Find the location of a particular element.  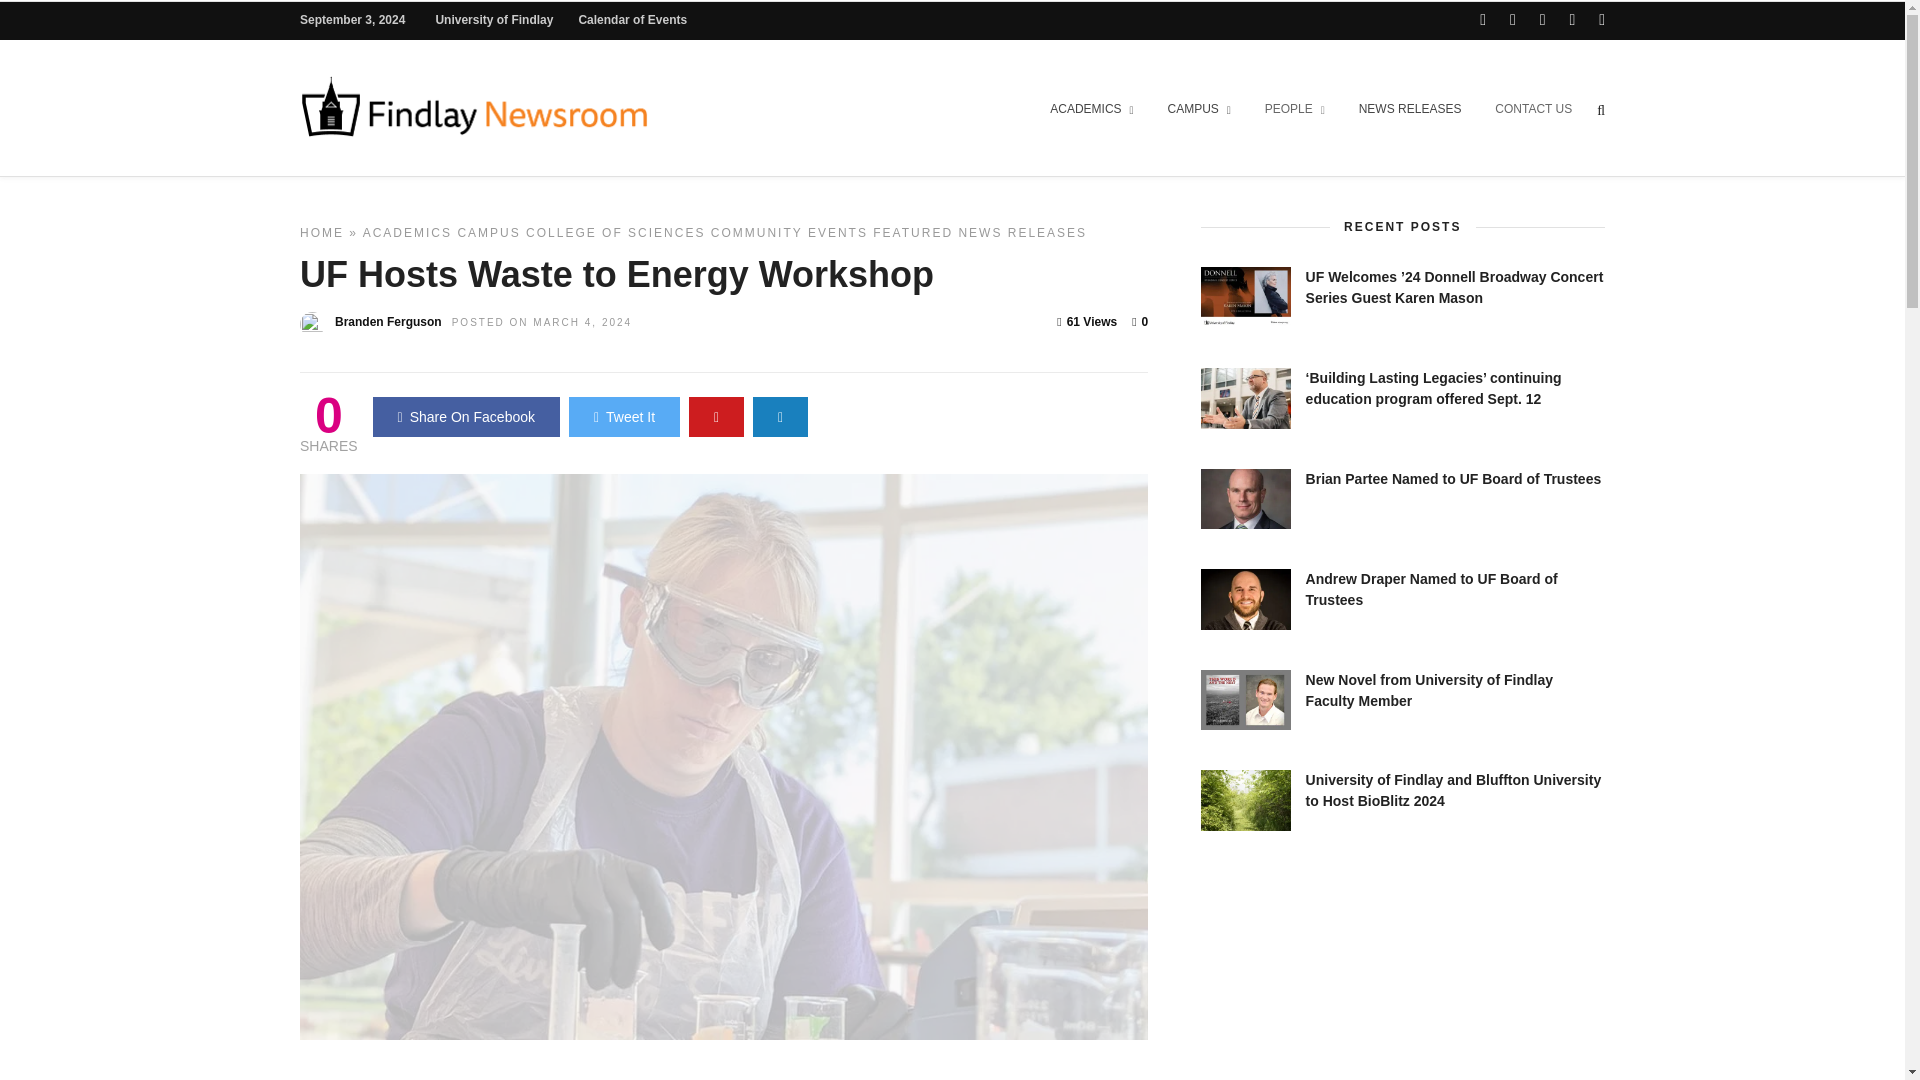

Share On Facebook is located at coordinates (466, 417).